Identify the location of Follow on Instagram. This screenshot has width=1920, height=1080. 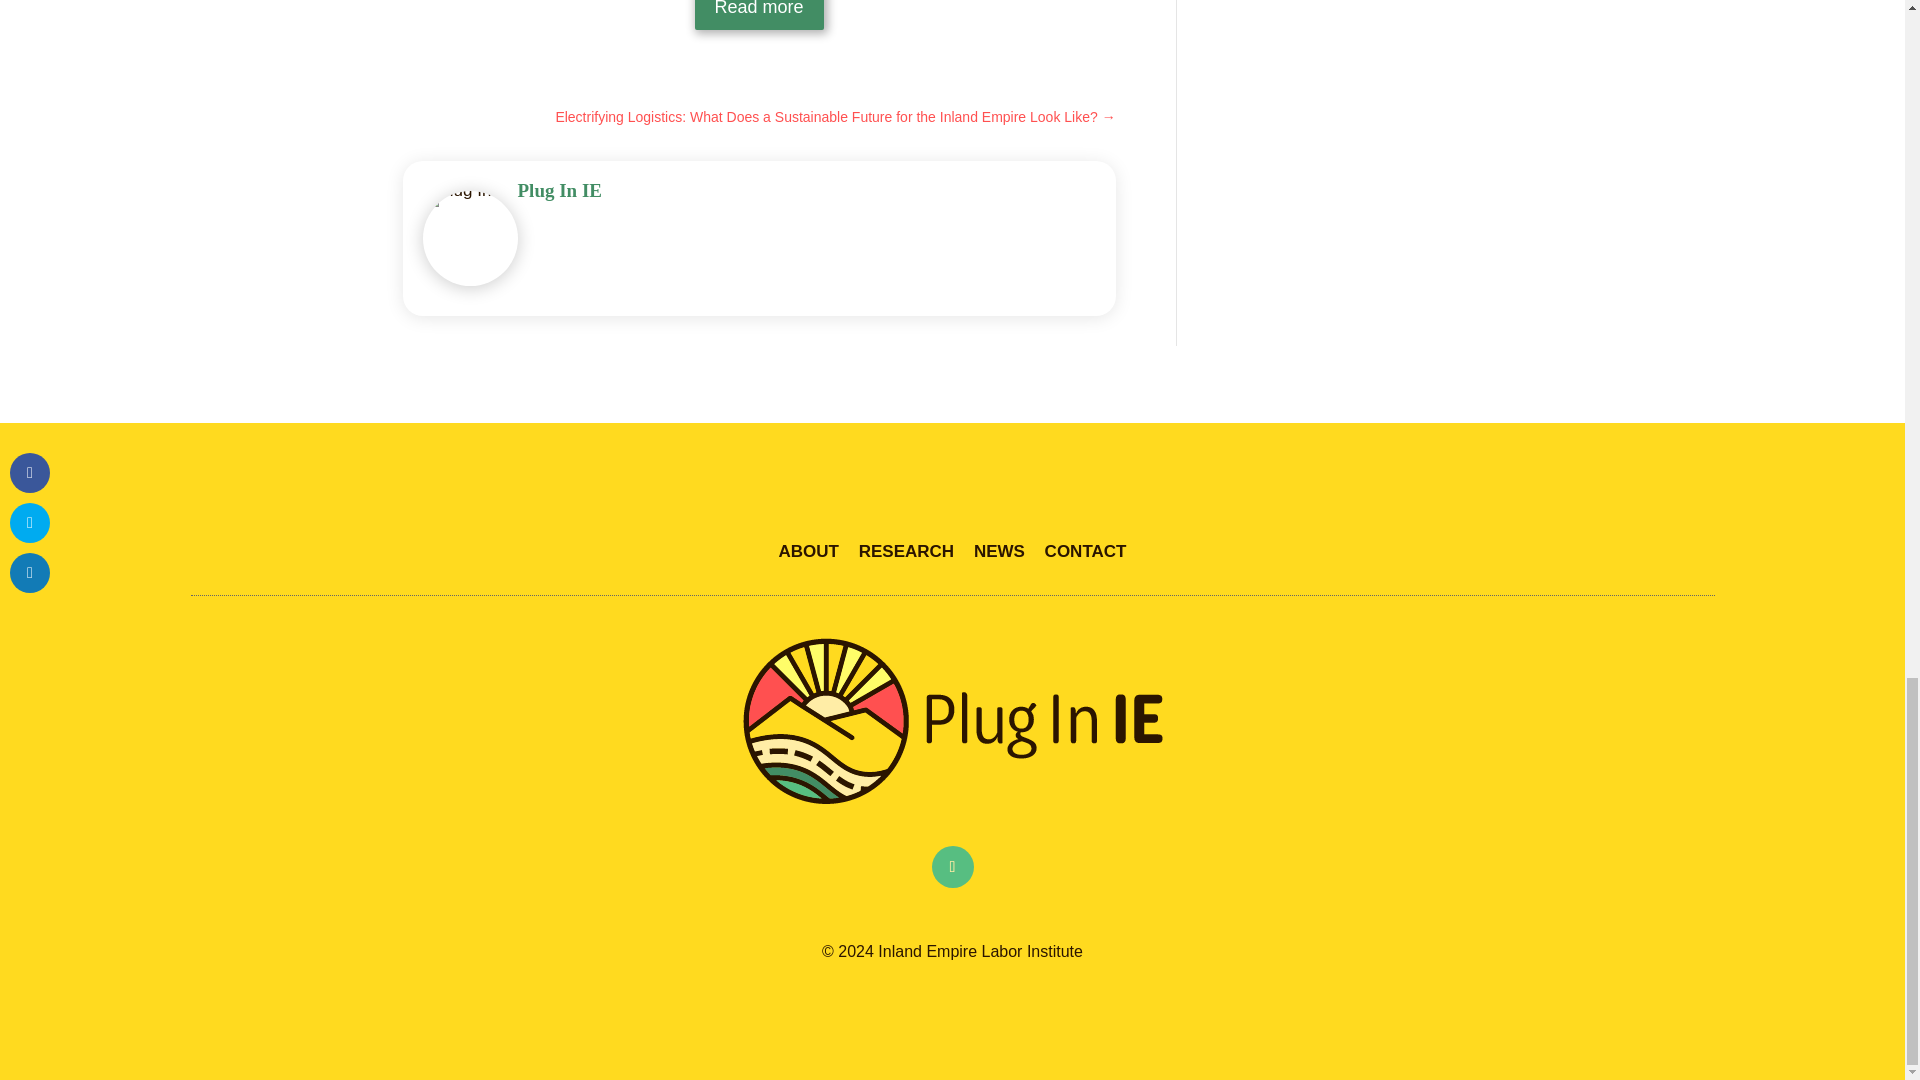
(952, 866).